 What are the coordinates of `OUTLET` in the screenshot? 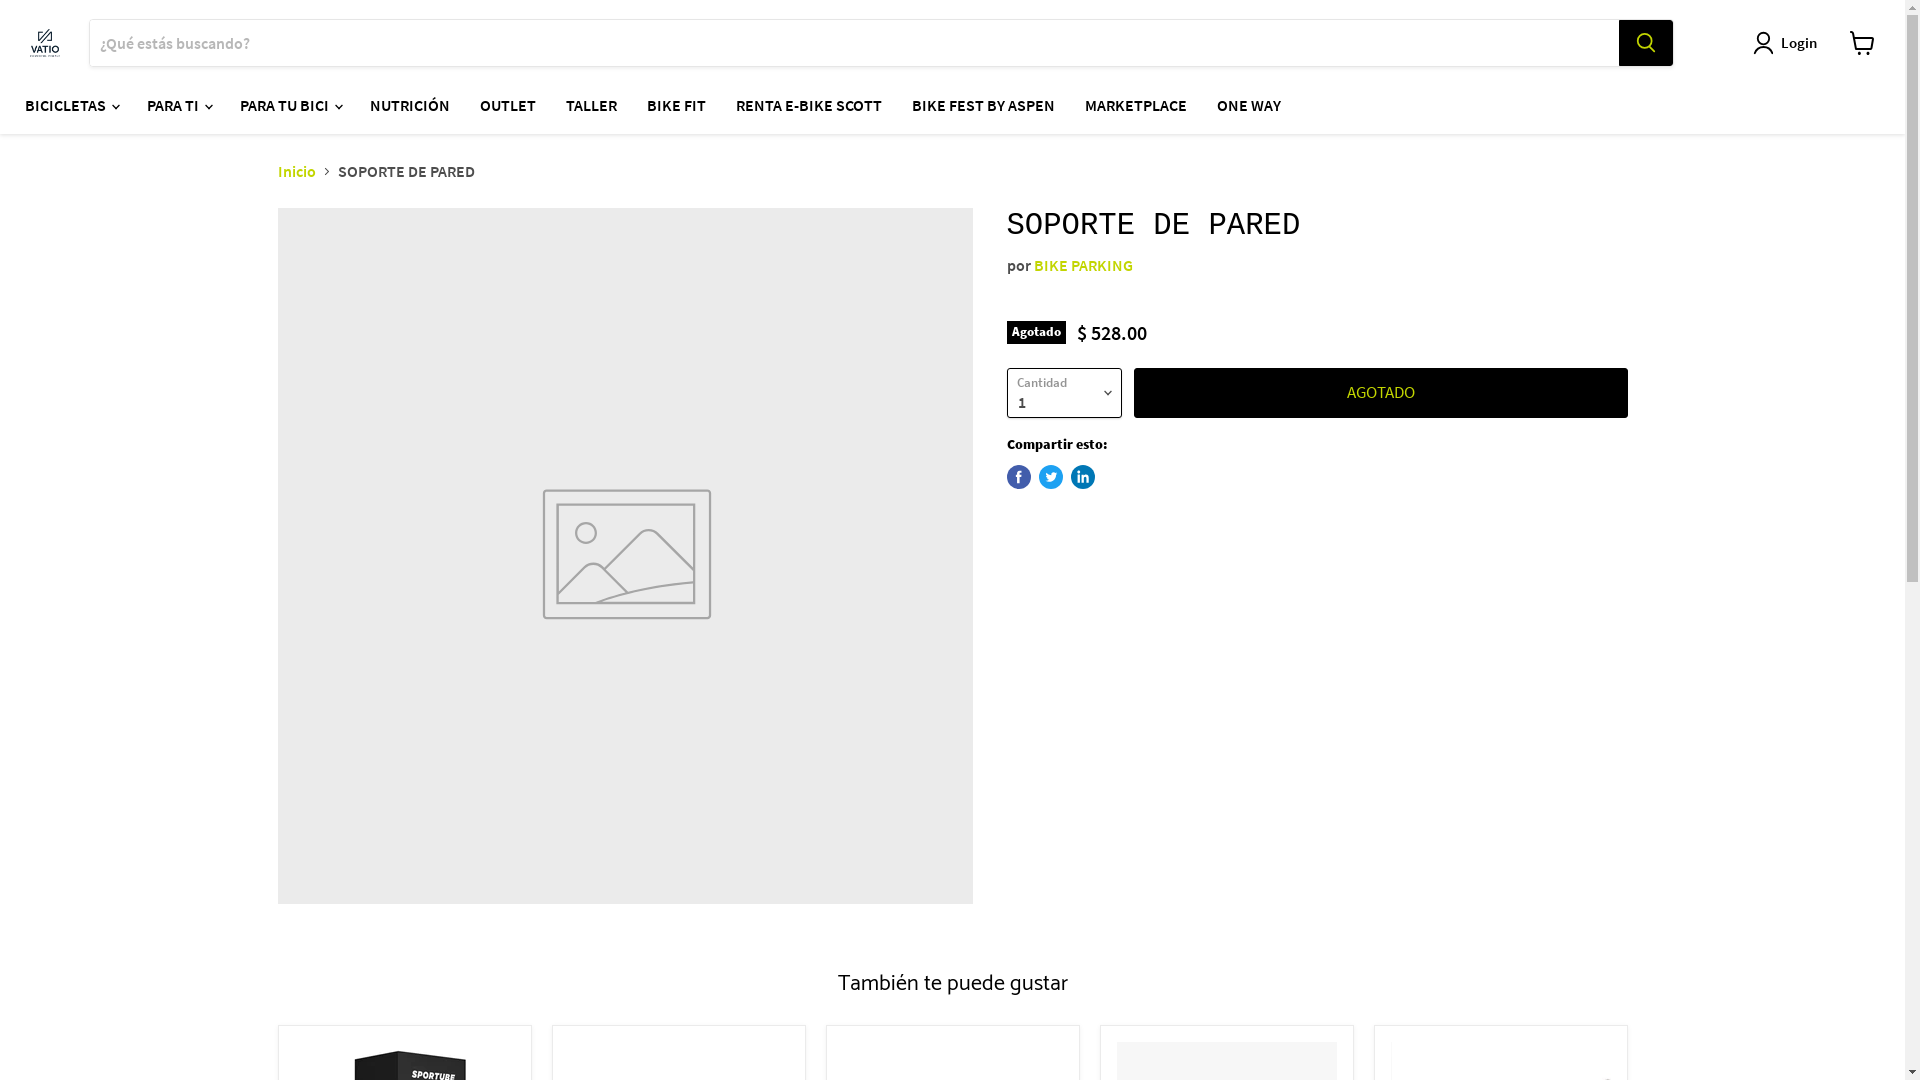 It's located at (508, 105).